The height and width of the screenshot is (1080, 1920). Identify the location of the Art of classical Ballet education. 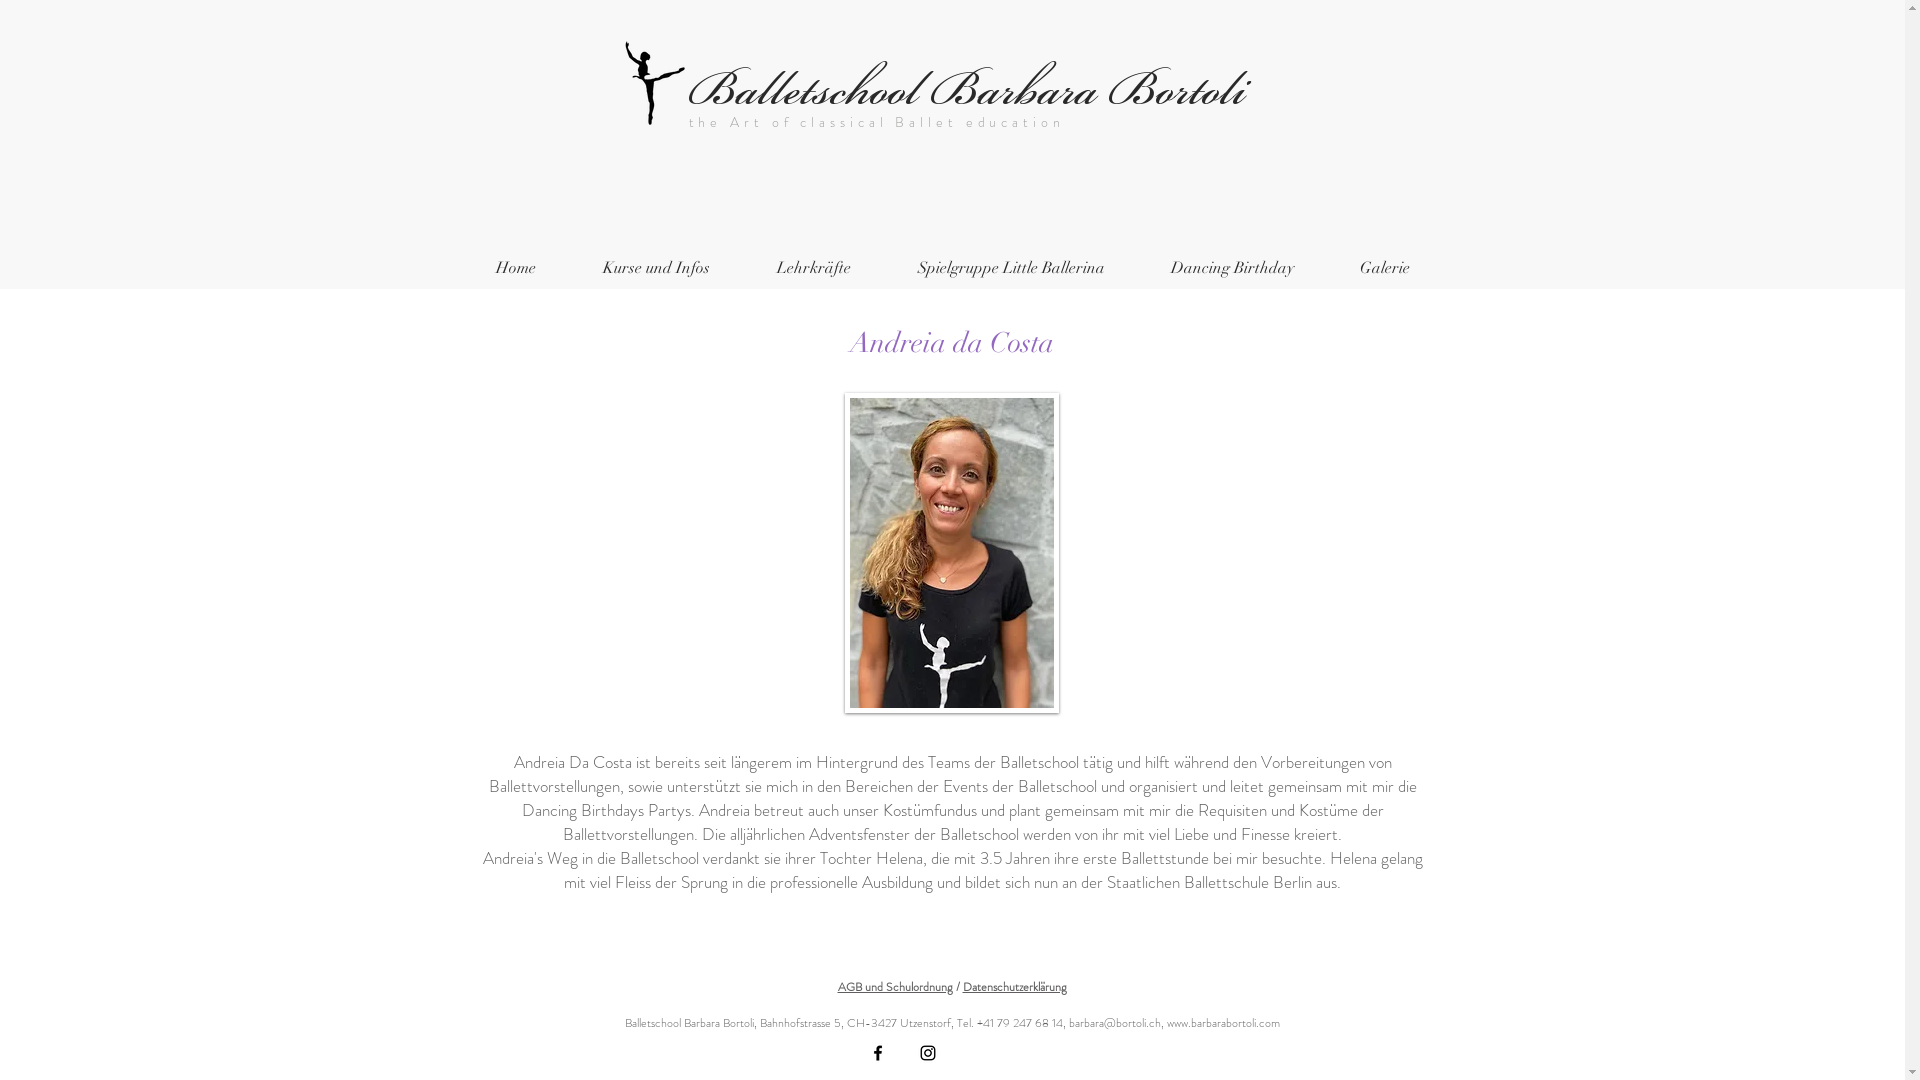
(876, 122).